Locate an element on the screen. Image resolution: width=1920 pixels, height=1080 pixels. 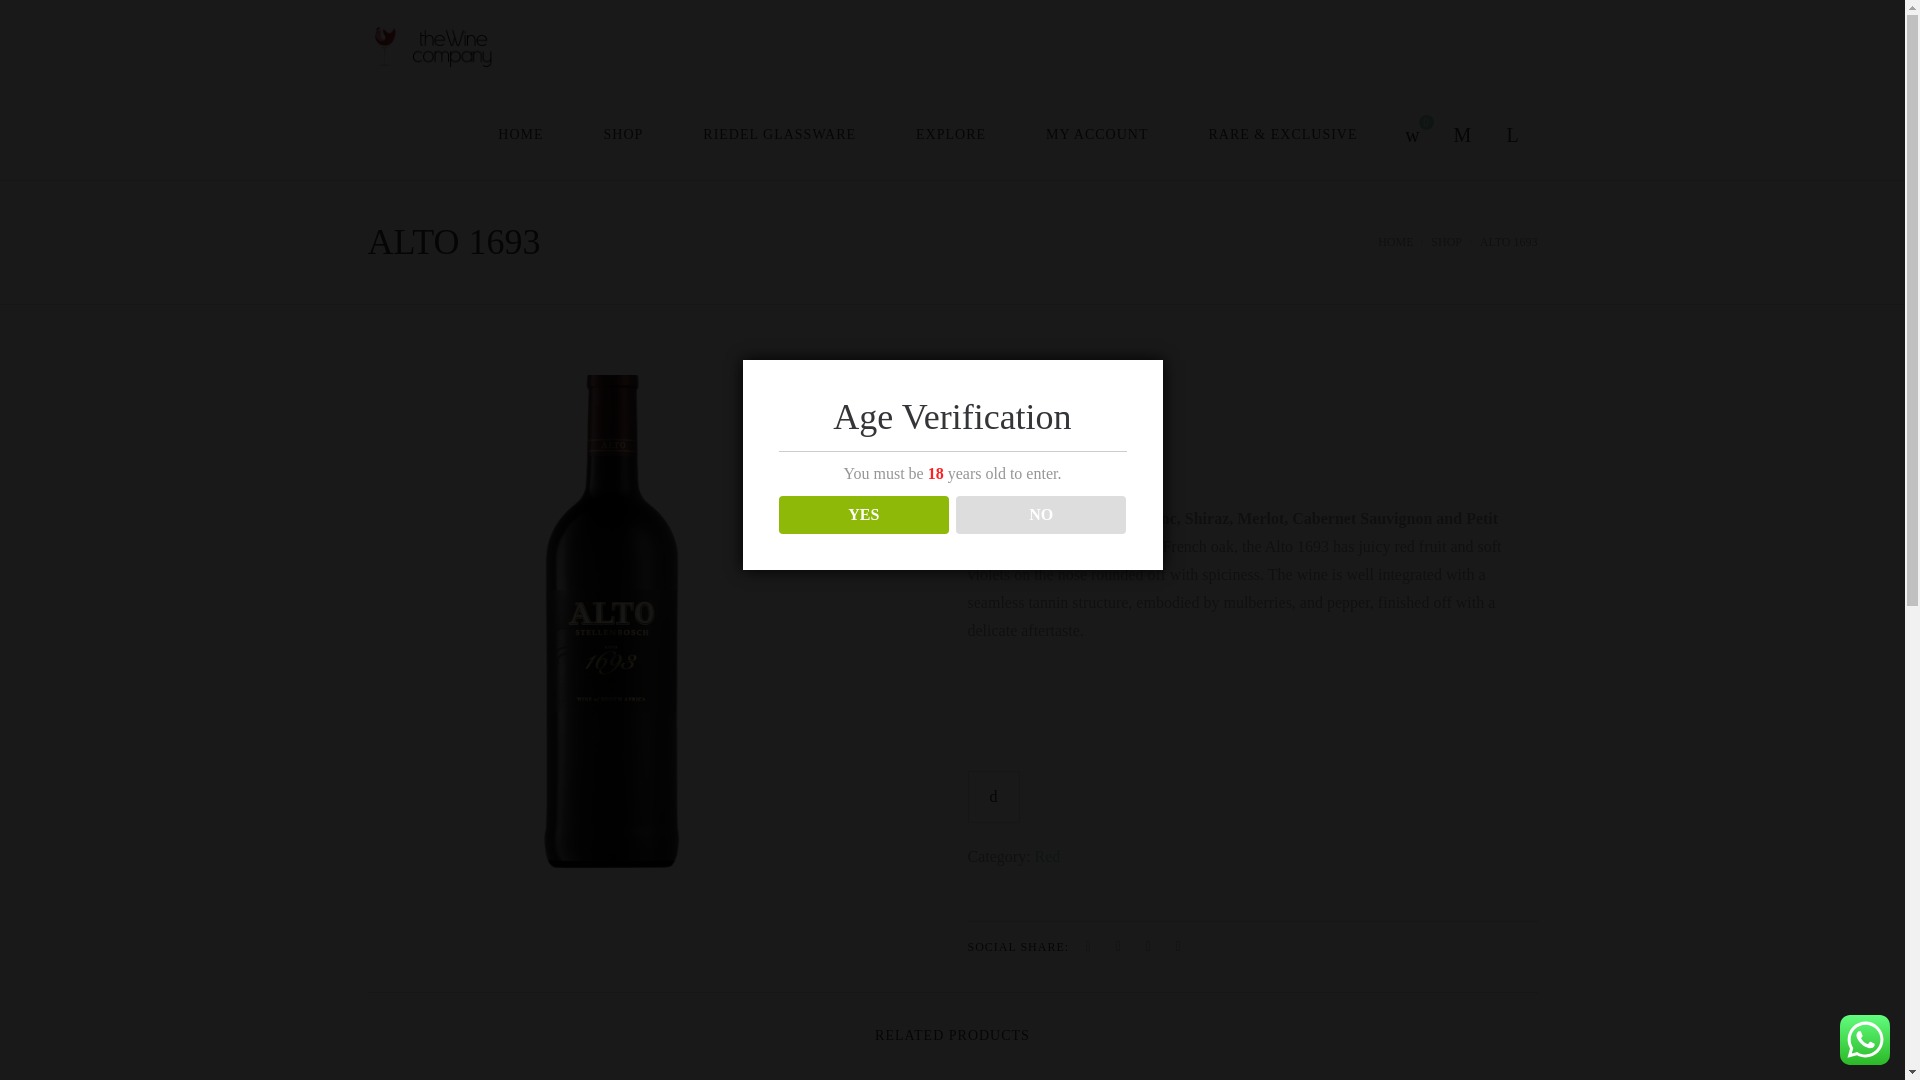
Shop is located at coordinates (1446, 242).